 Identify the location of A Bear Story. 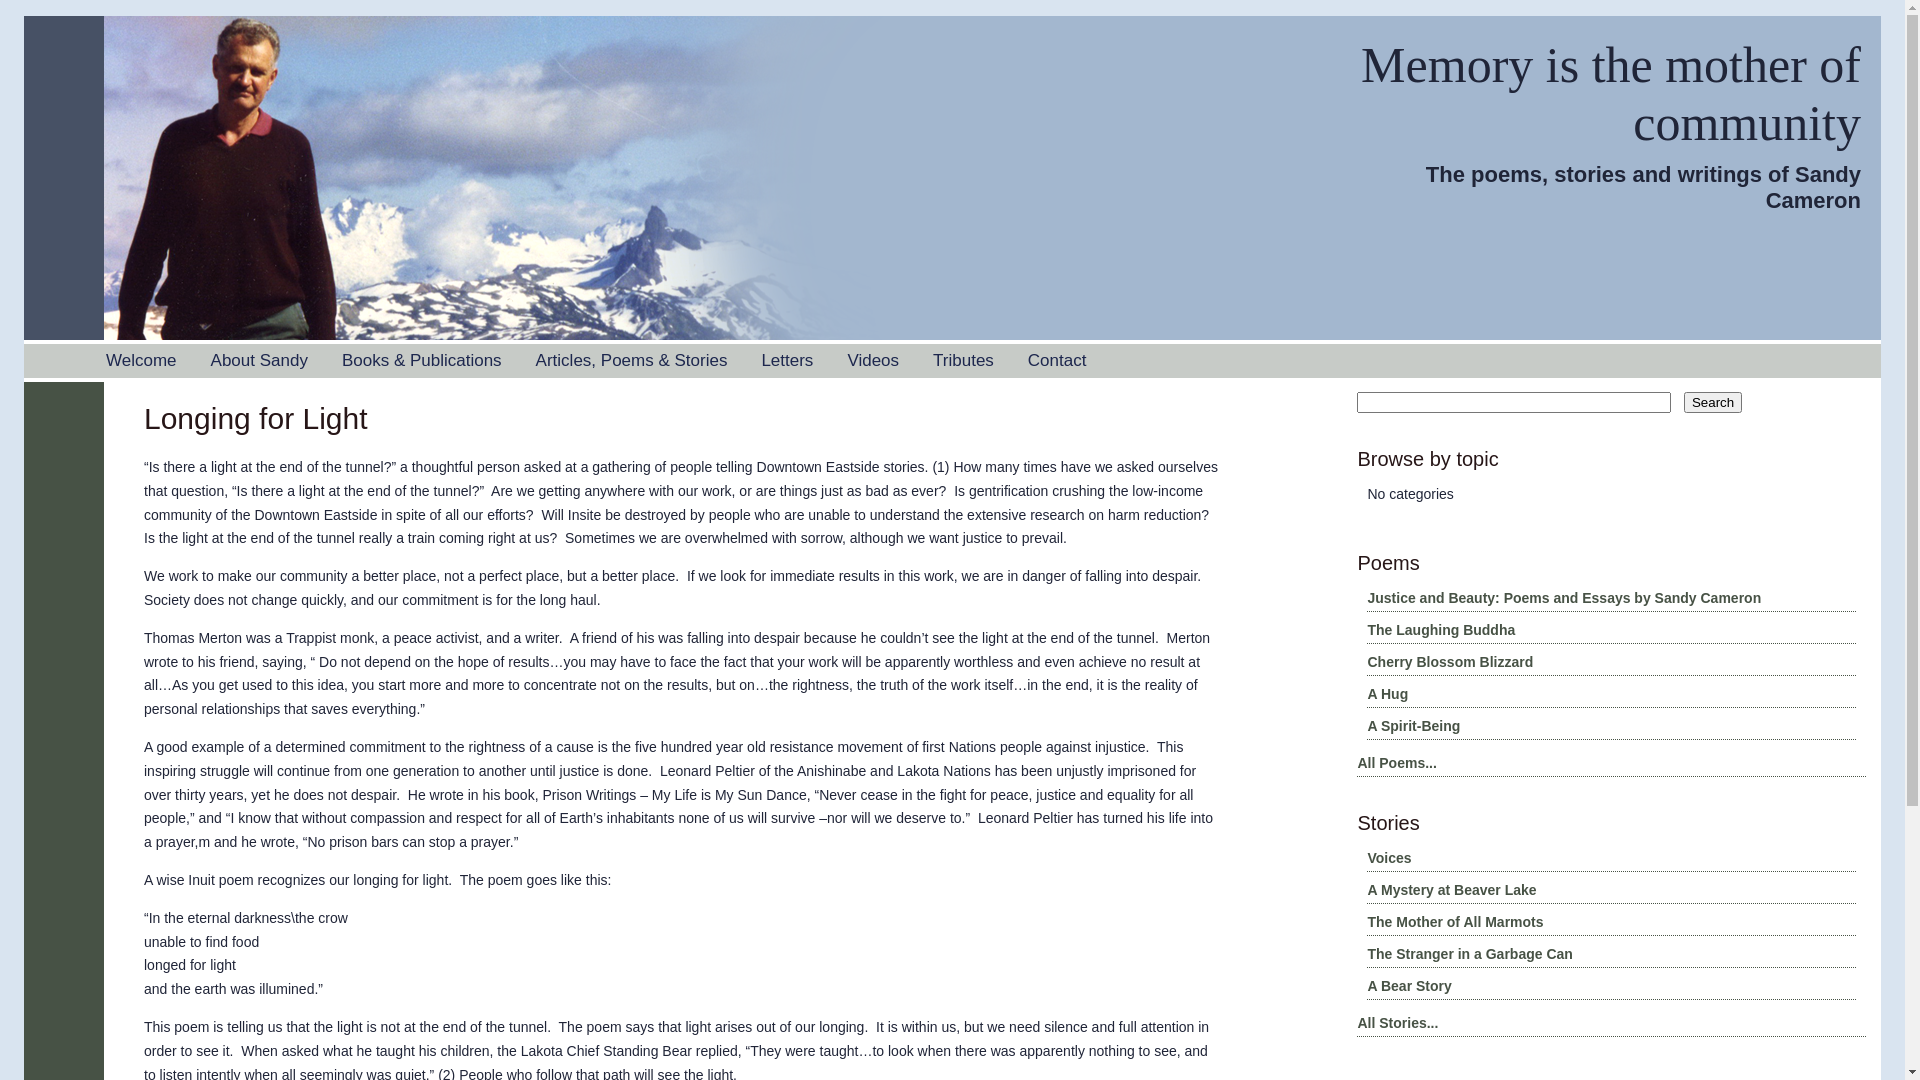
(1612, 989).